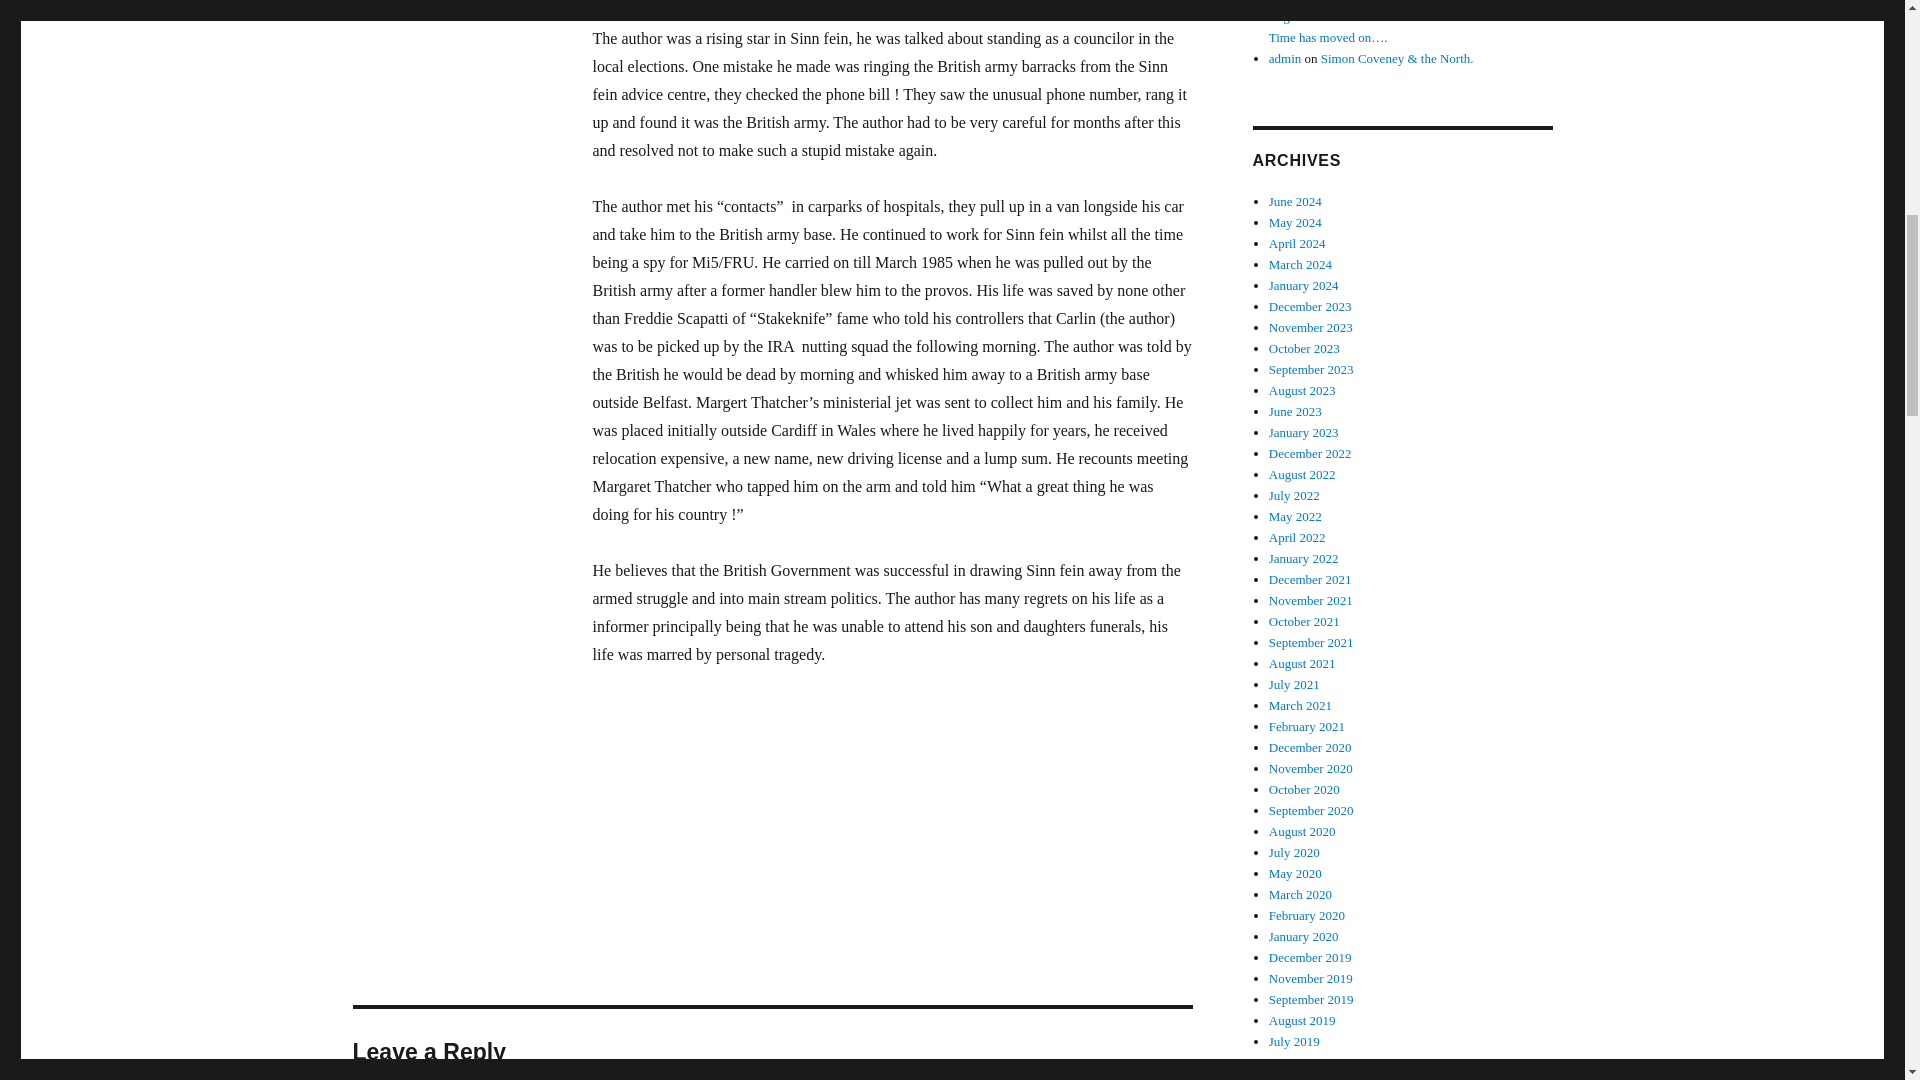 The width and height of the screenshot is (1920, 1080). What do you see at coordinates (1311, 326) in the screenshot?
I see `November 2023` at bounding box center [1311, 326].